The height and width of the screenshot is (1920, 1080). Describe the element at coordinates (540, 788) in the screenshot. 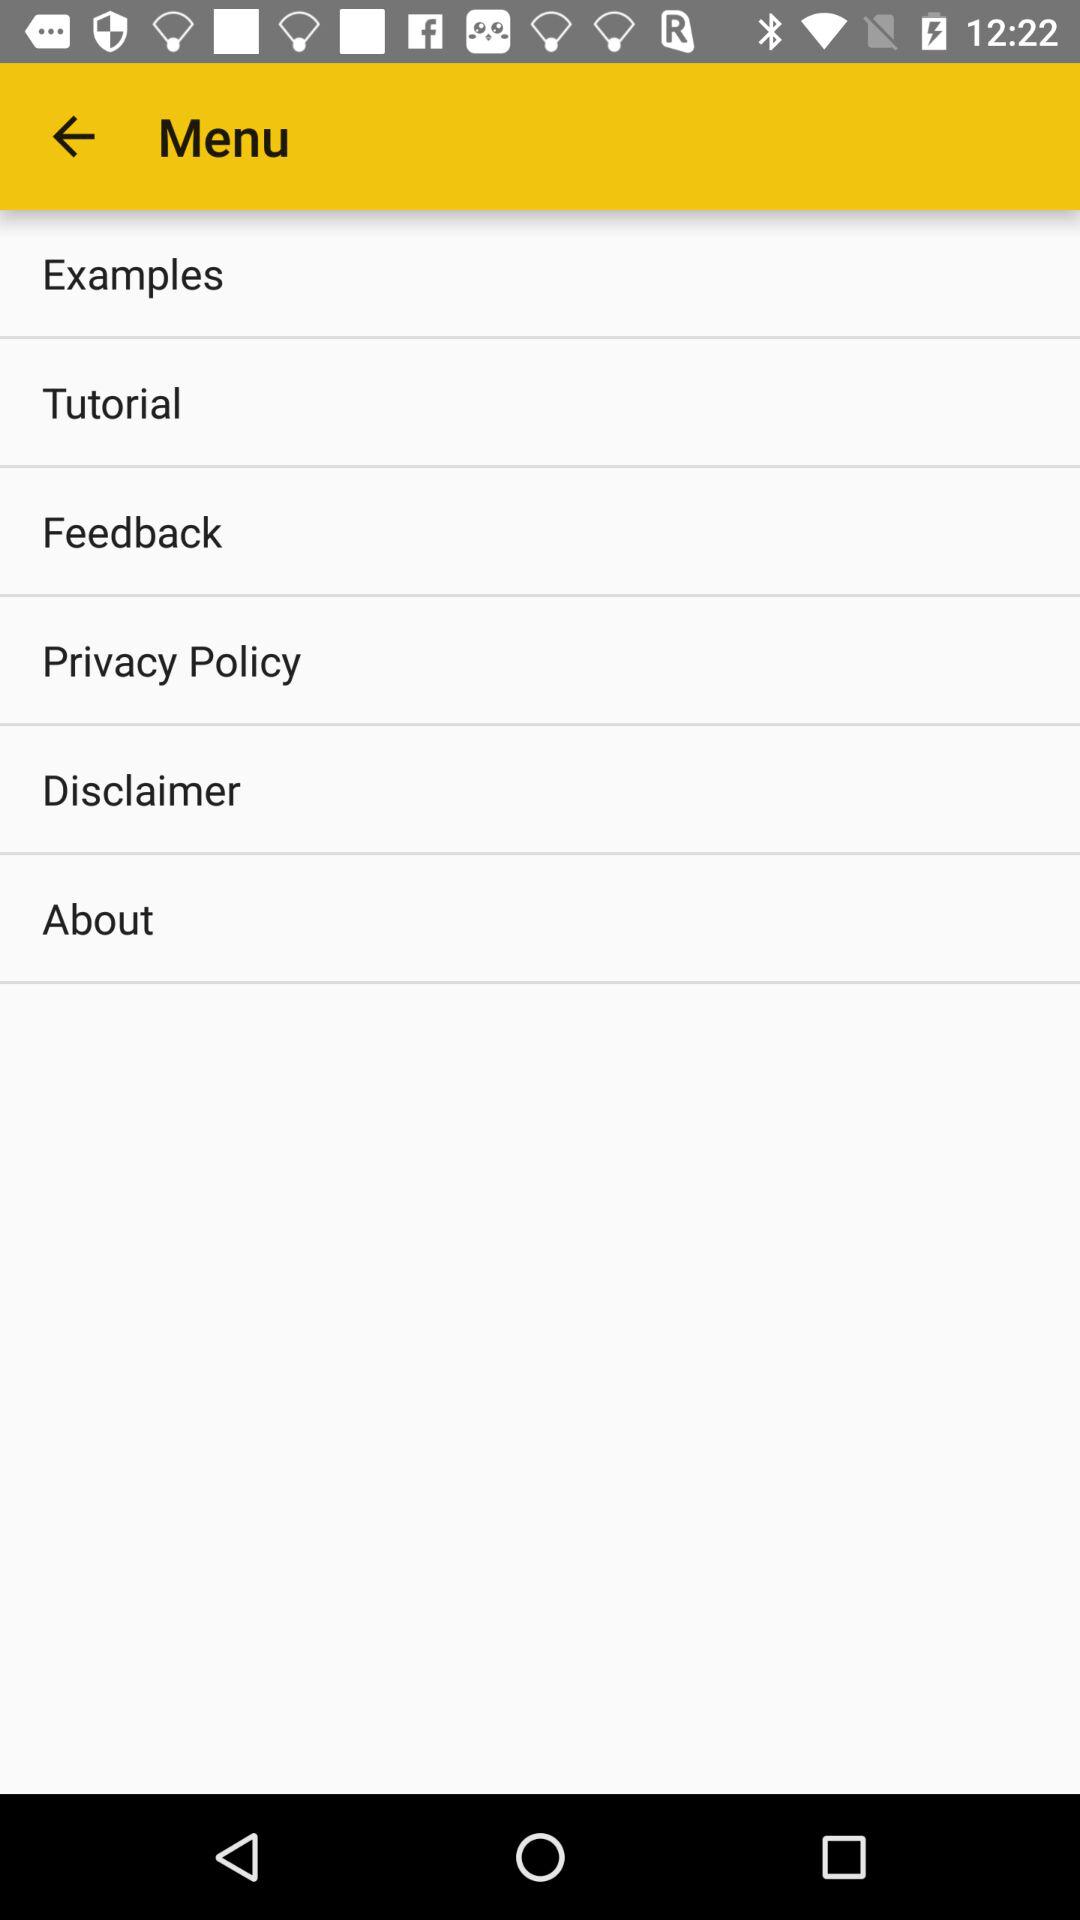

I see `jump until disclaimer item` at that location.